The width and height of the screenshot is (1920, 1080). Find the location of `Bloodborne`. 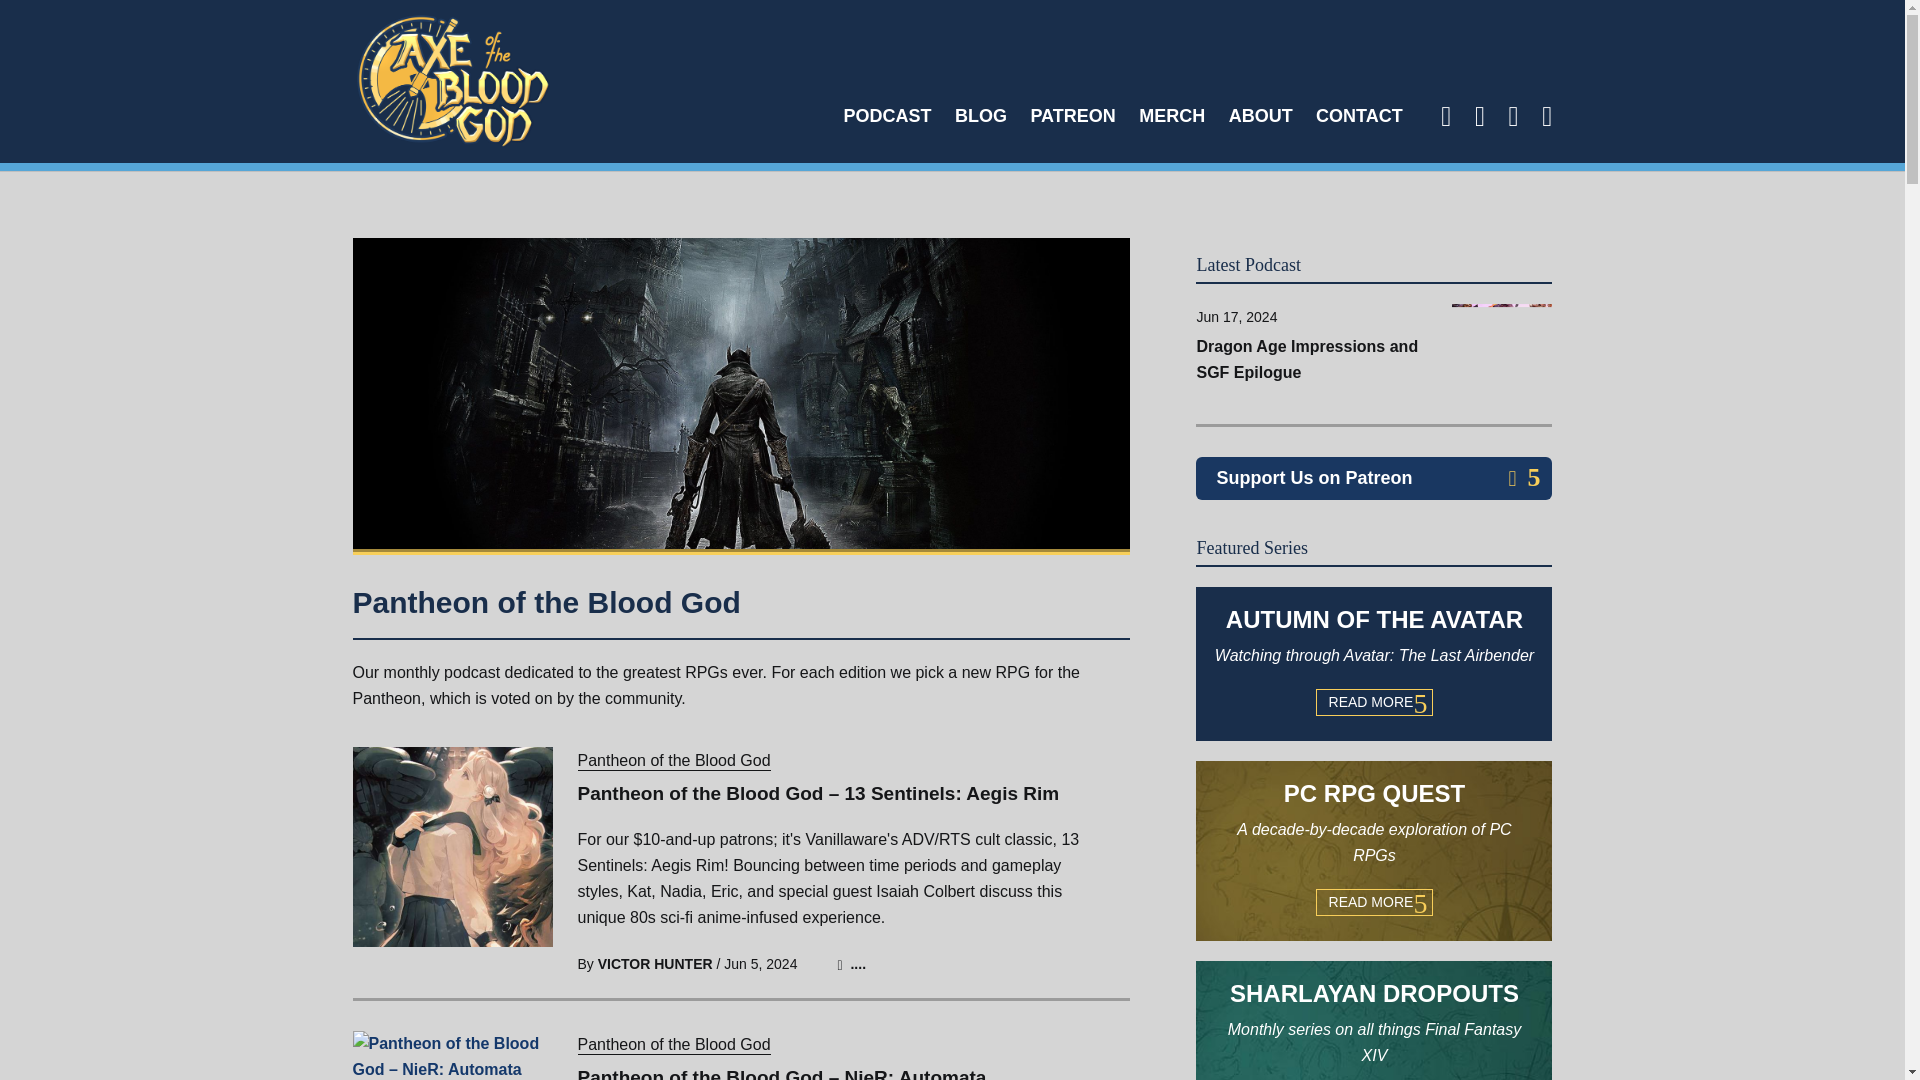

Bloodborne is located at coordinates (886, 106).